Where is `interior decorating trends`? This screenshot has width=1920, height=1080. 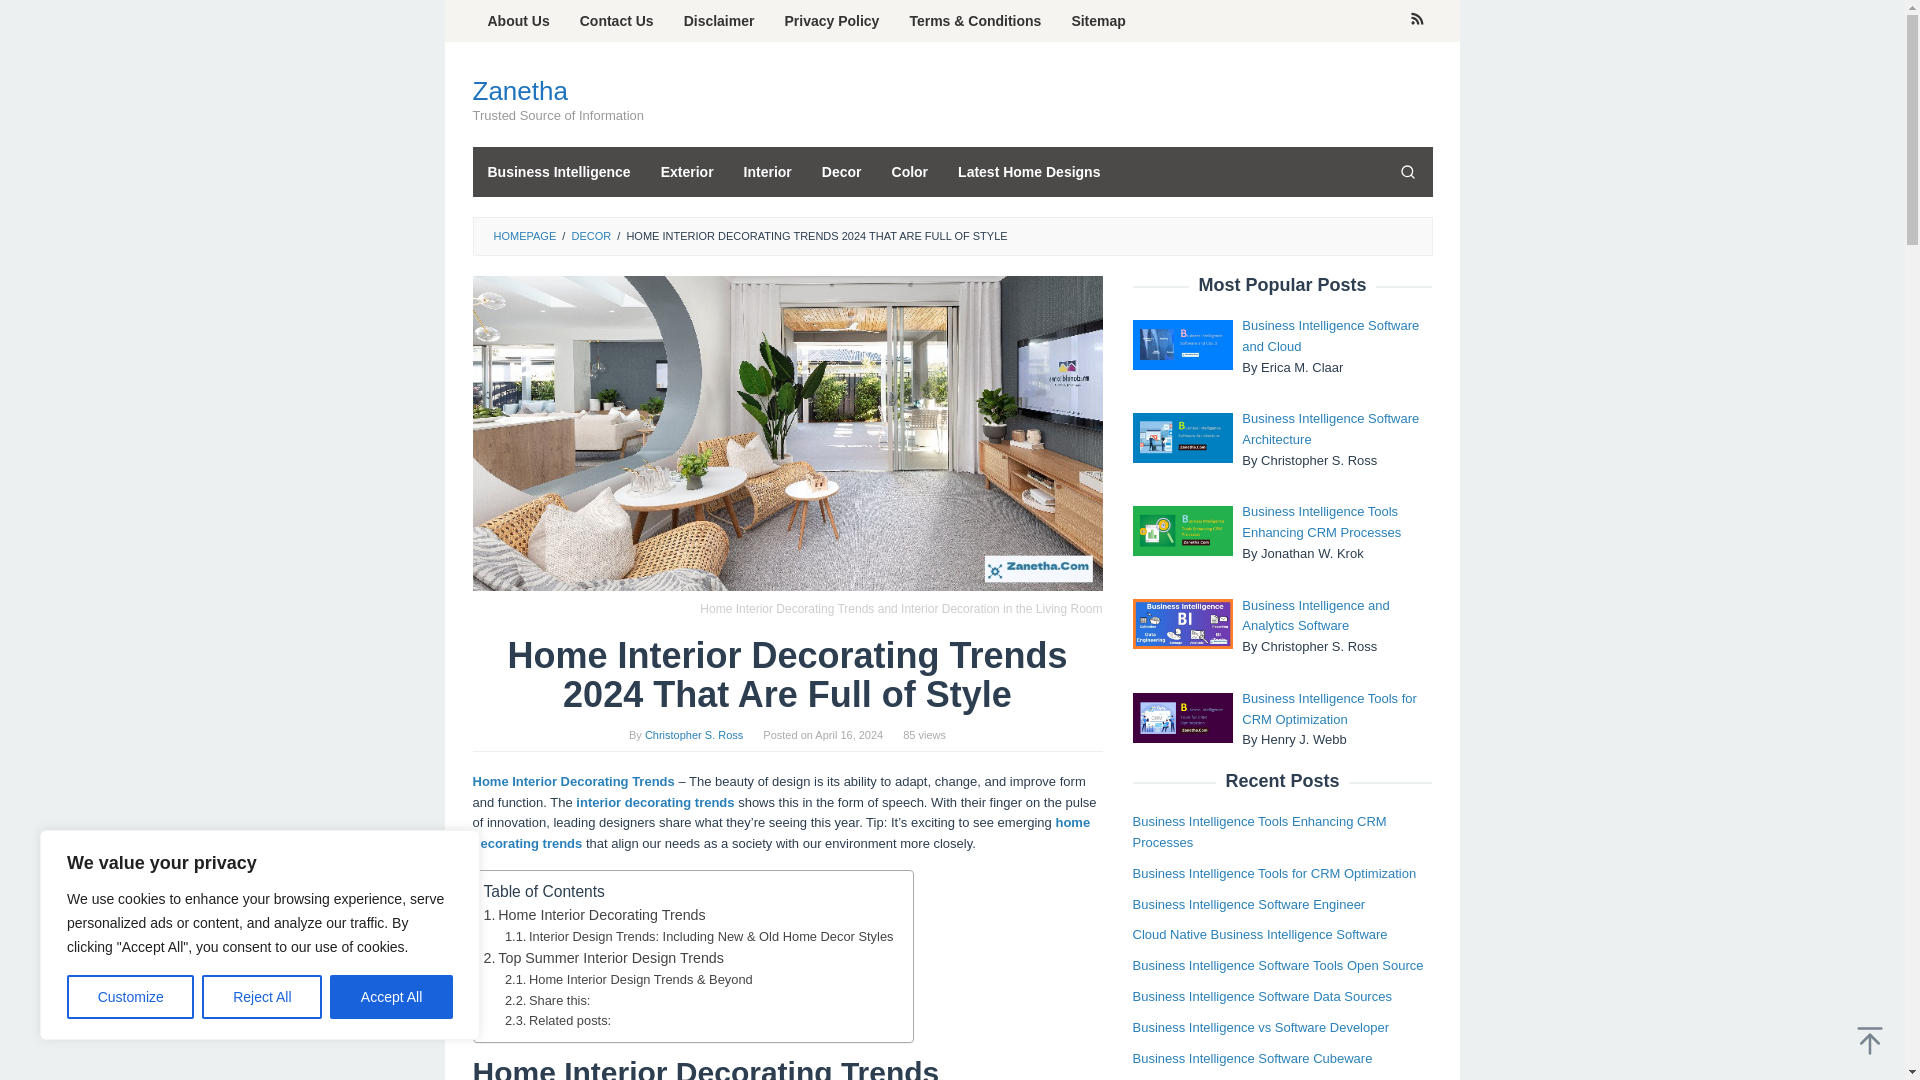 interior decorating trends is located at coordinates (654, 802).